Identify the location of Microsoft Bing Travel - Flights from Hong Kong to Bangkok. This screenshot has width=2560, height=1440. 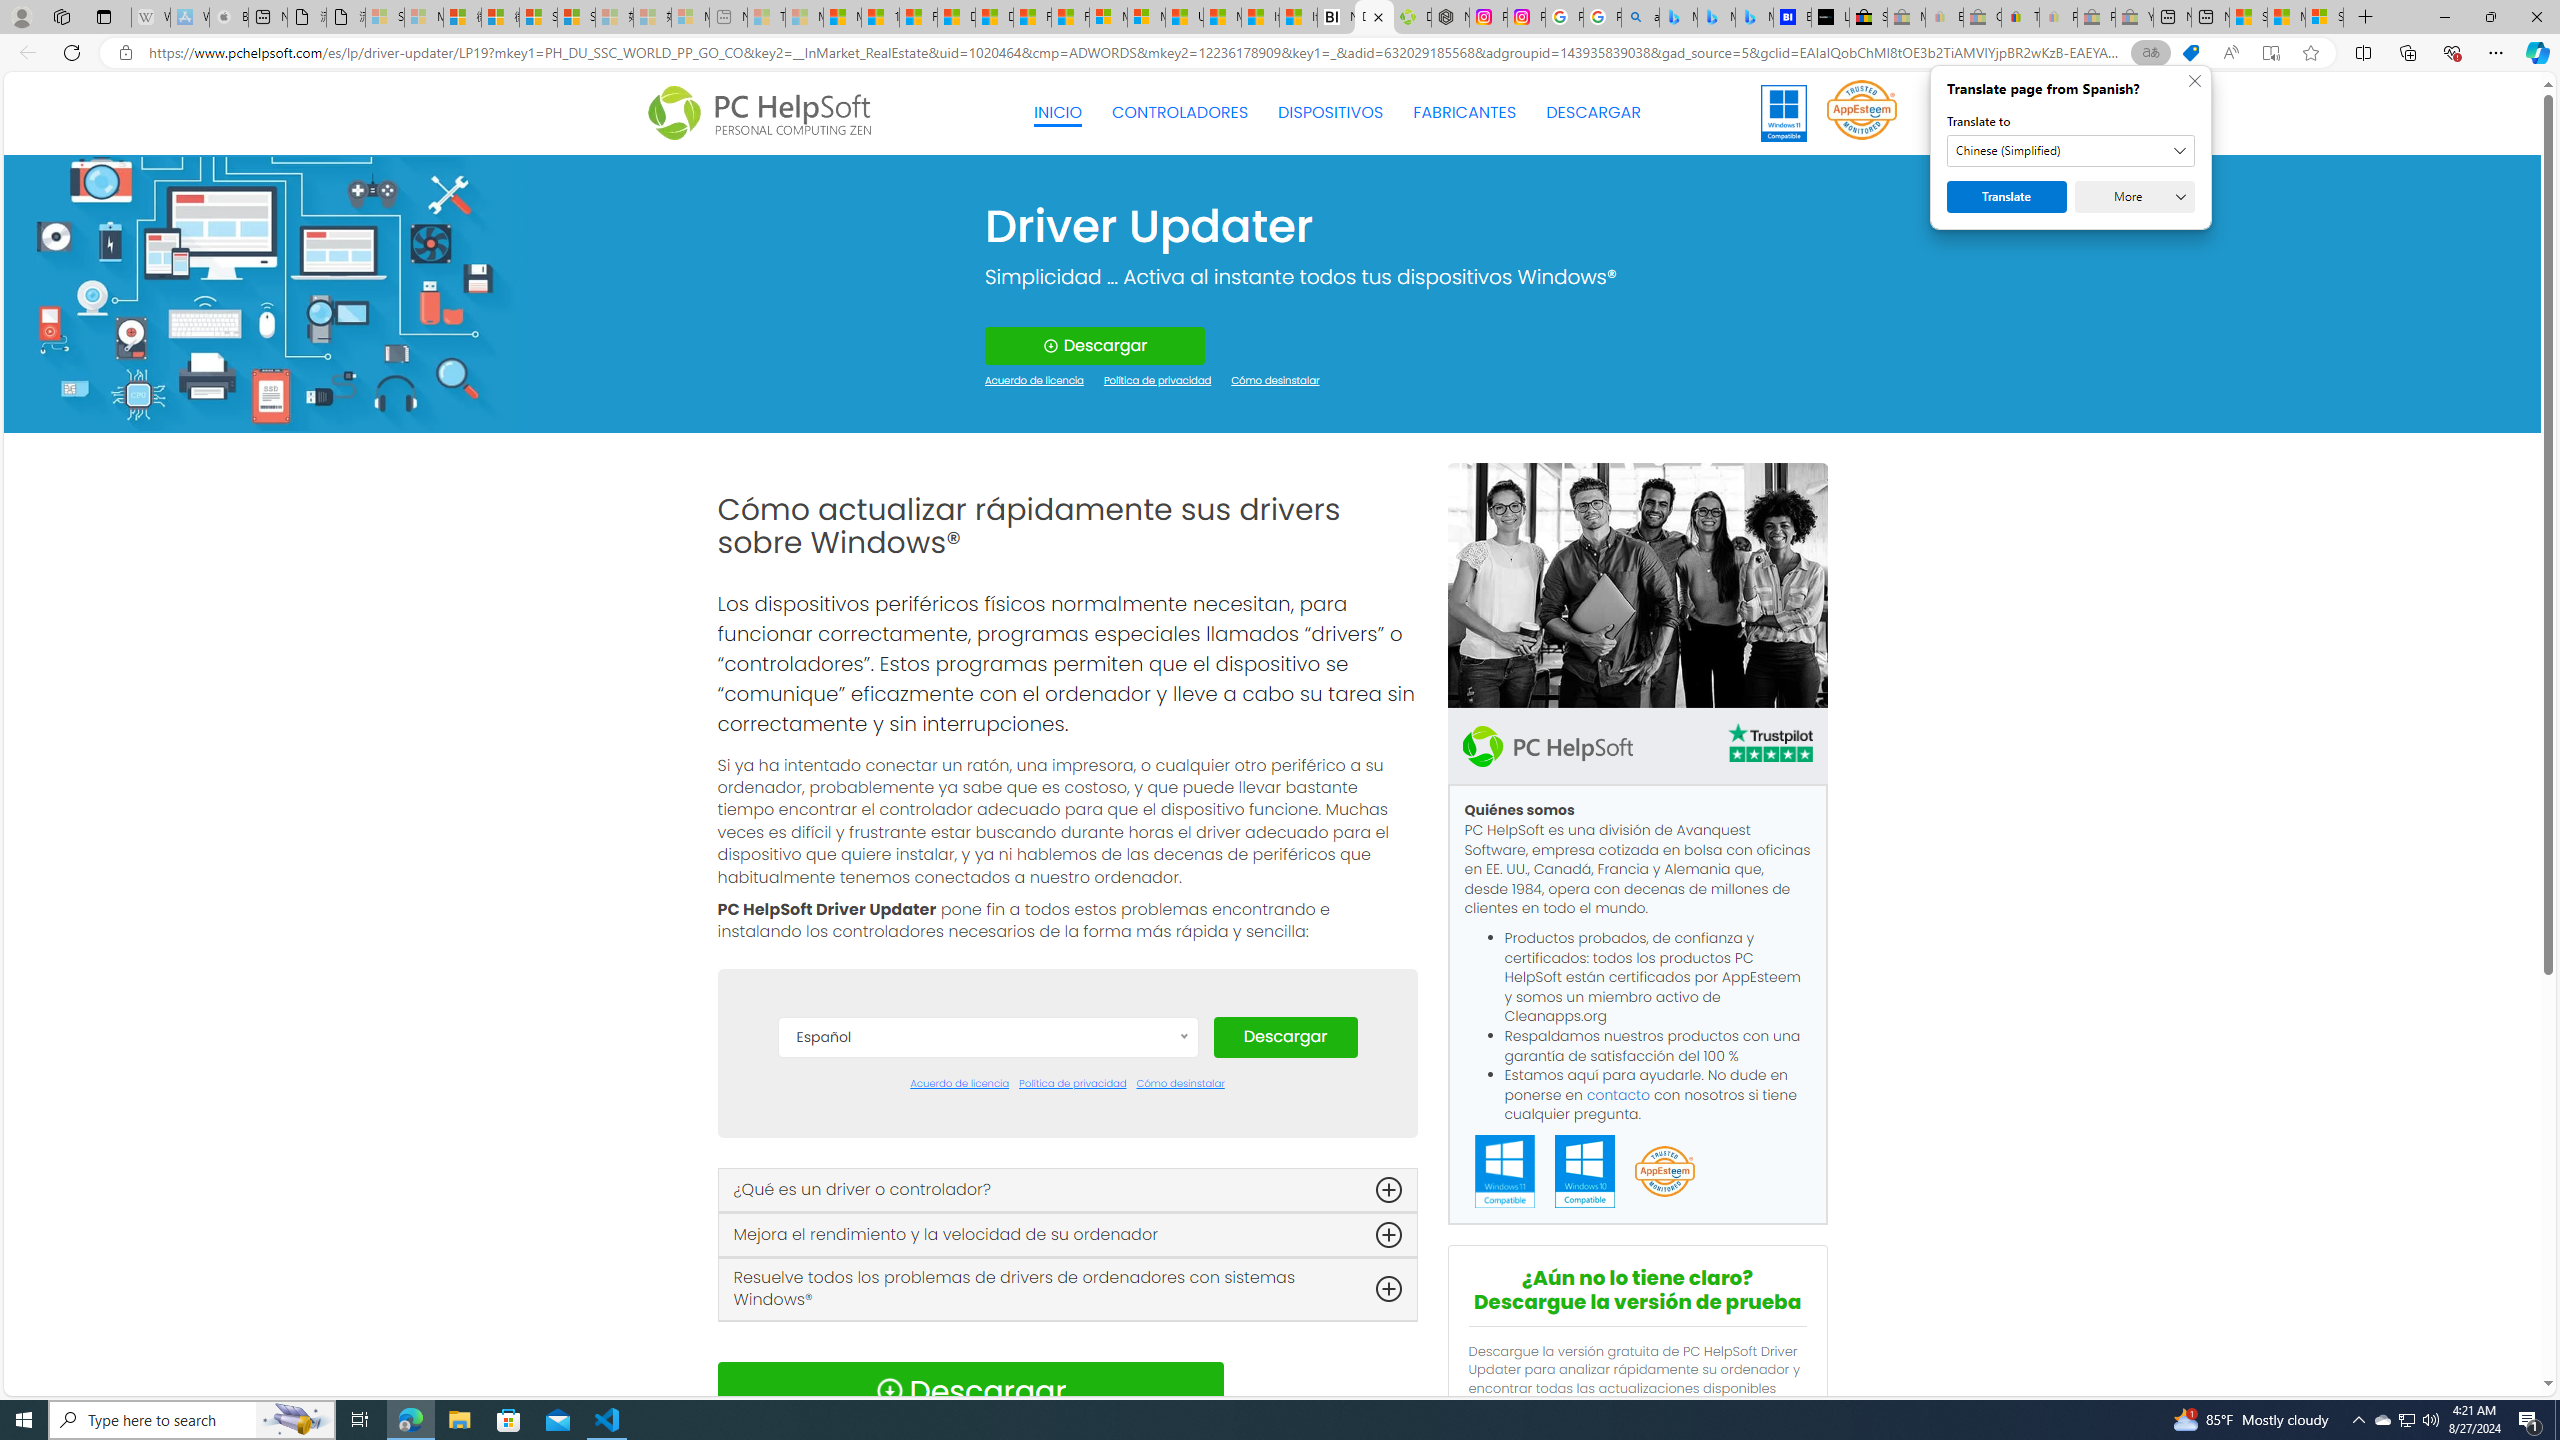
(1678, 17).